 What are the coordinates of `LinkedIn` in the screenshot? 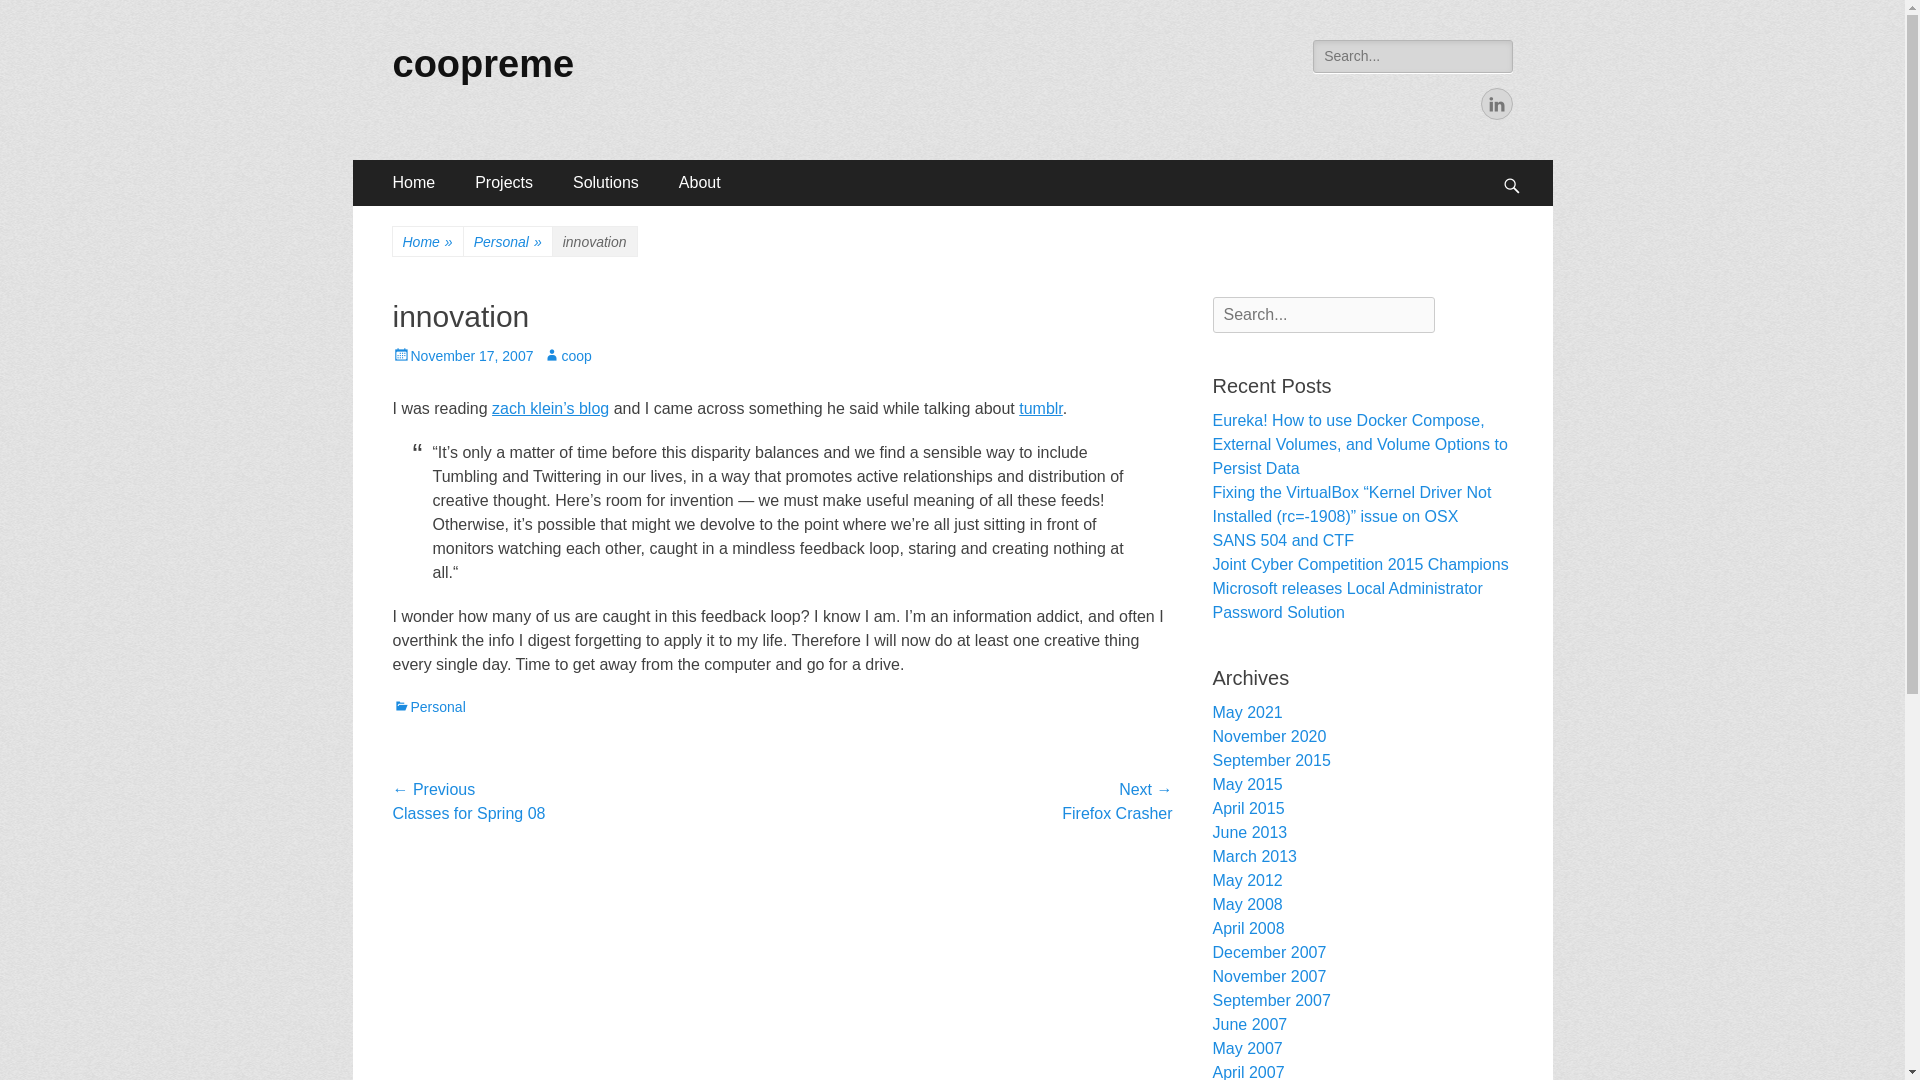 It's located at (1496, 103).